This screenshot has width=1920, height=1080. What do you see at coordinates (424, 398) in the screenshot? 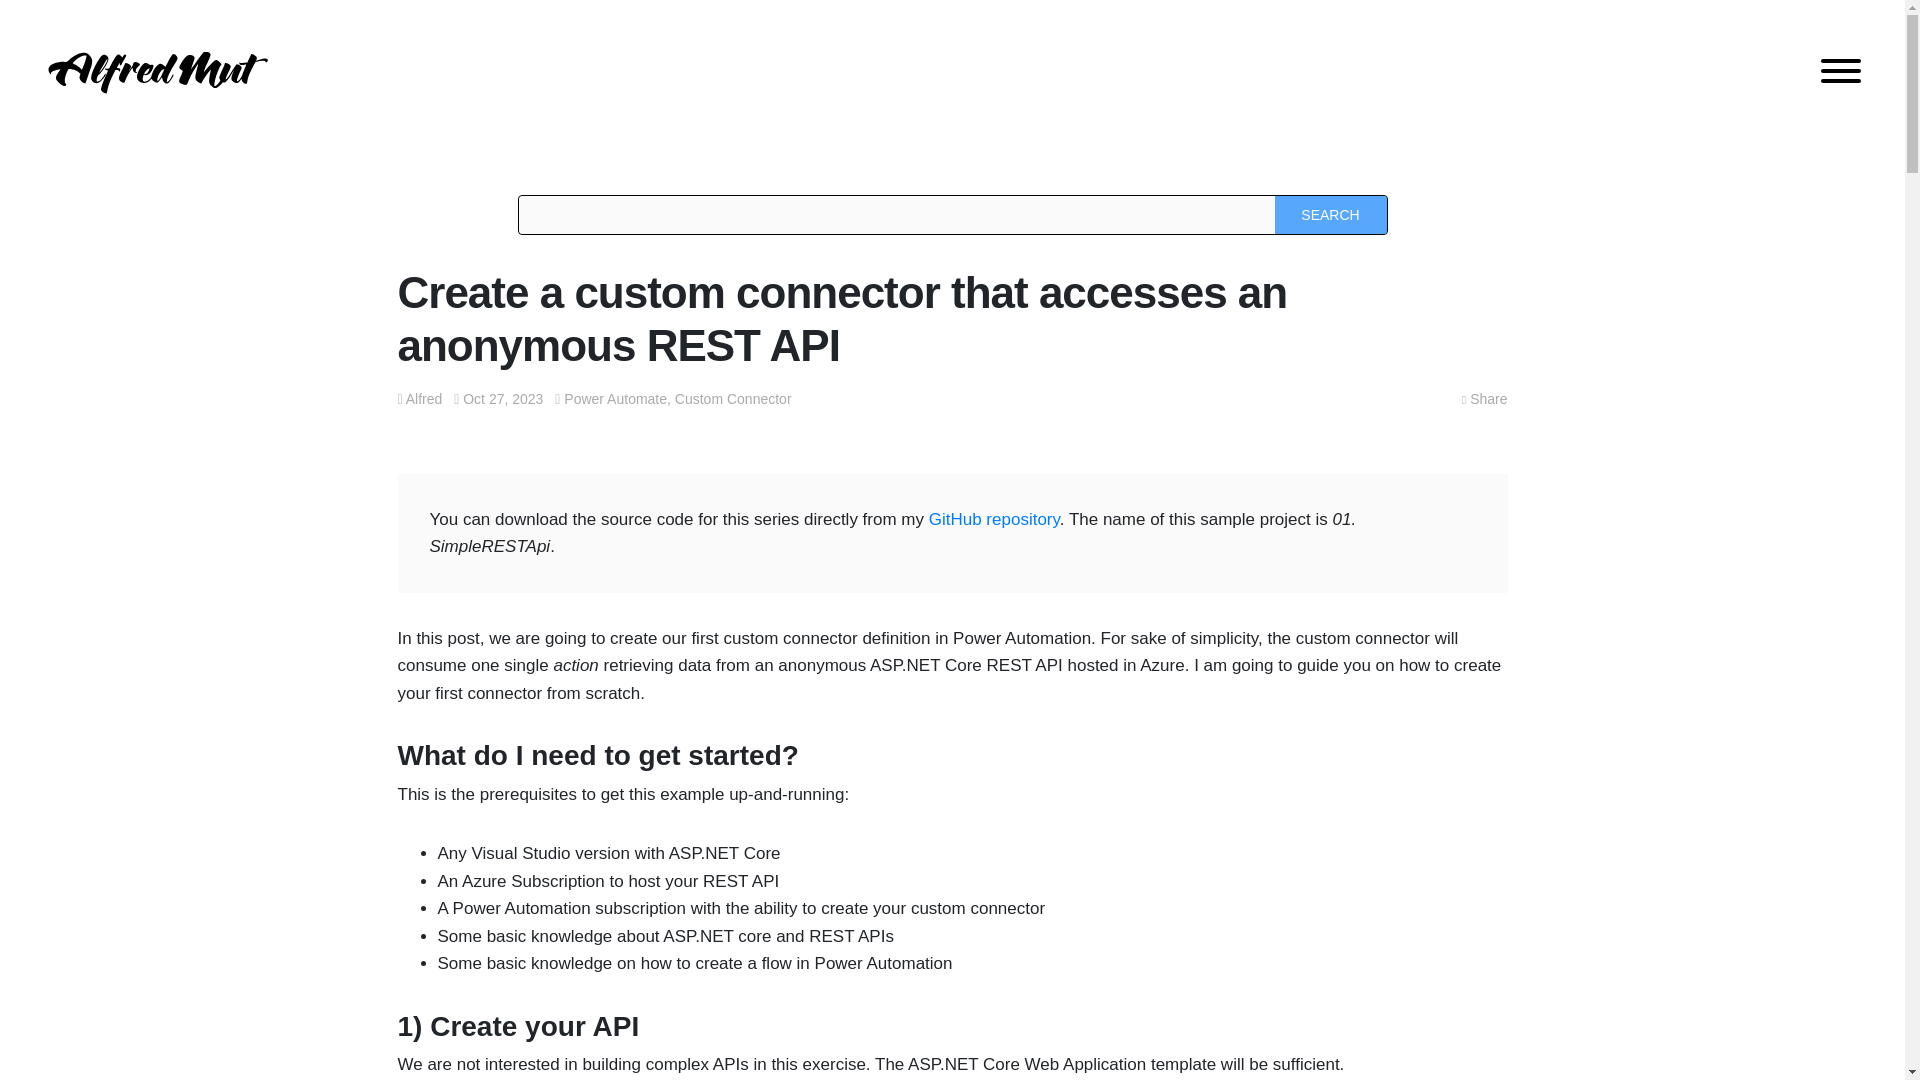
I see `Alfred` at bounding box center [424, 398].